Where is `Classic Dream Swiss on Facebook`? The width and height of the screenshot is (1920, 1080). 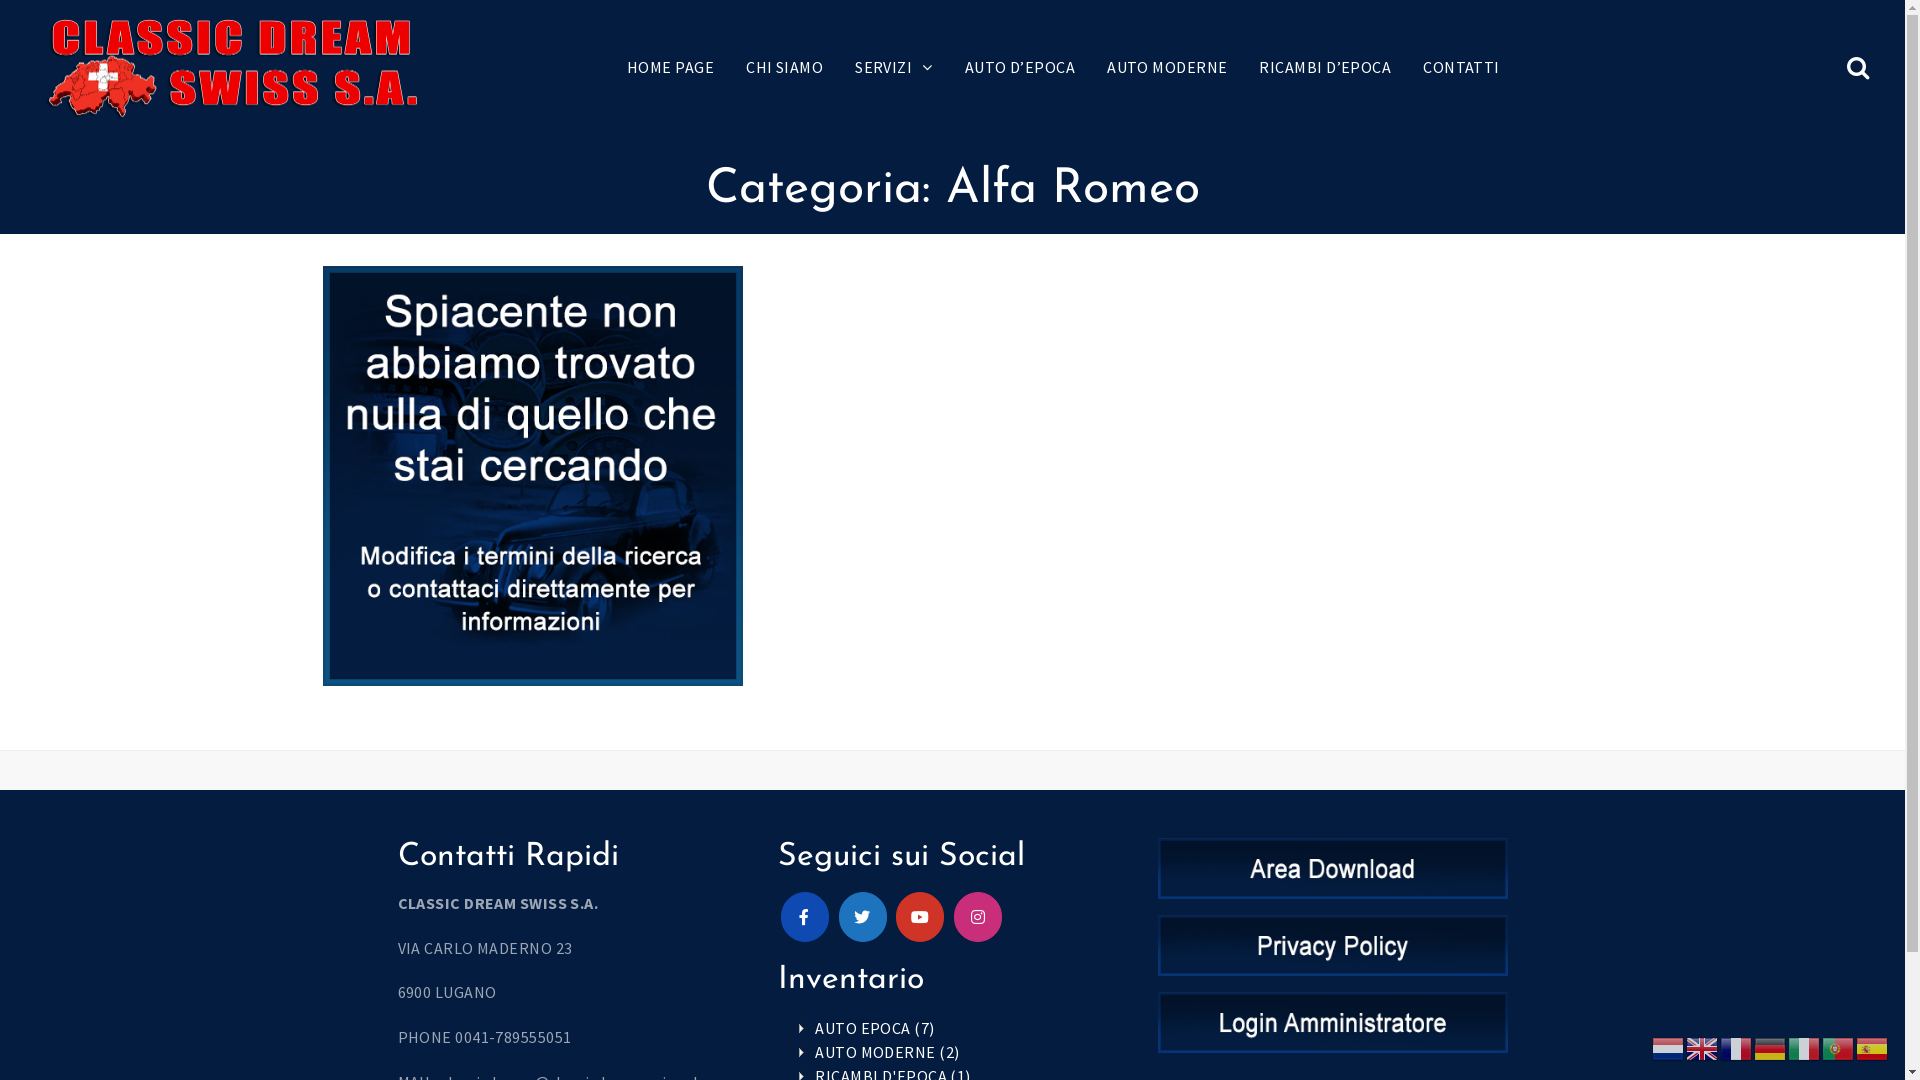 Classic Dream Swiss on Facebook is located at coordinates (805, 917).